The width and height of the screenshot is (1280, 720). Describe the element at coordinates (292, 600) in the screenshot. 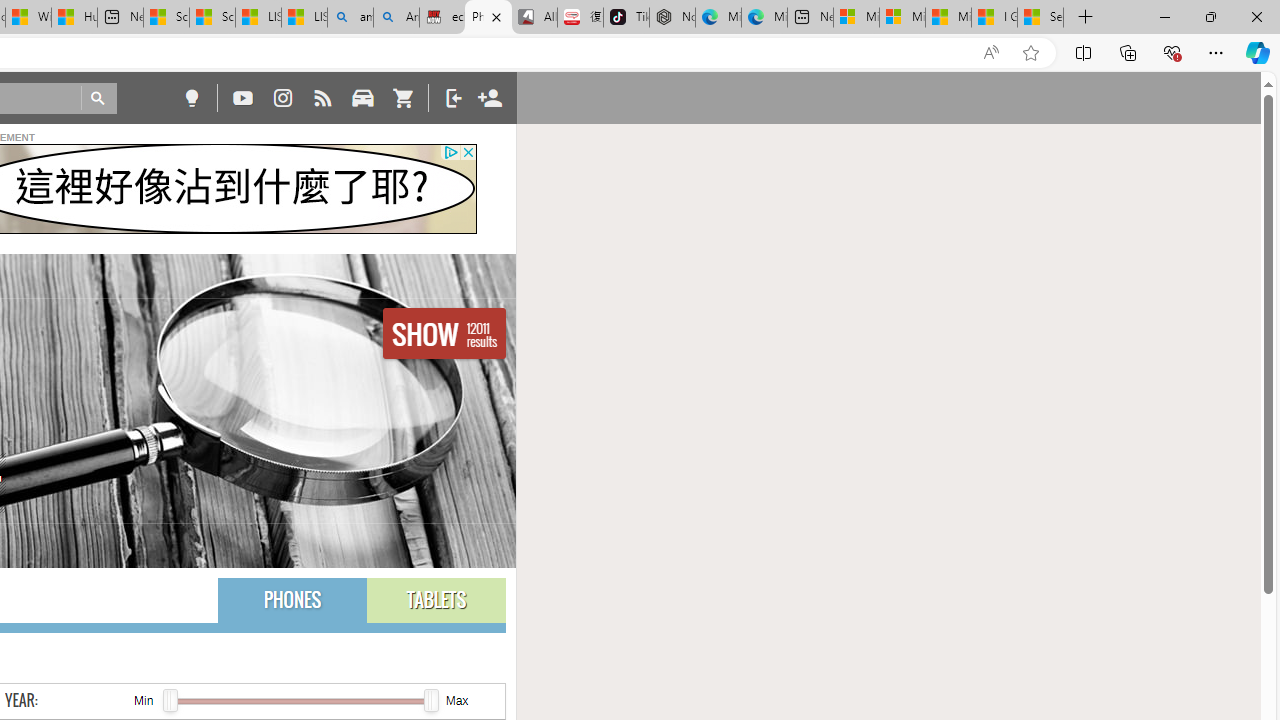

I see `PHONES` at that location.